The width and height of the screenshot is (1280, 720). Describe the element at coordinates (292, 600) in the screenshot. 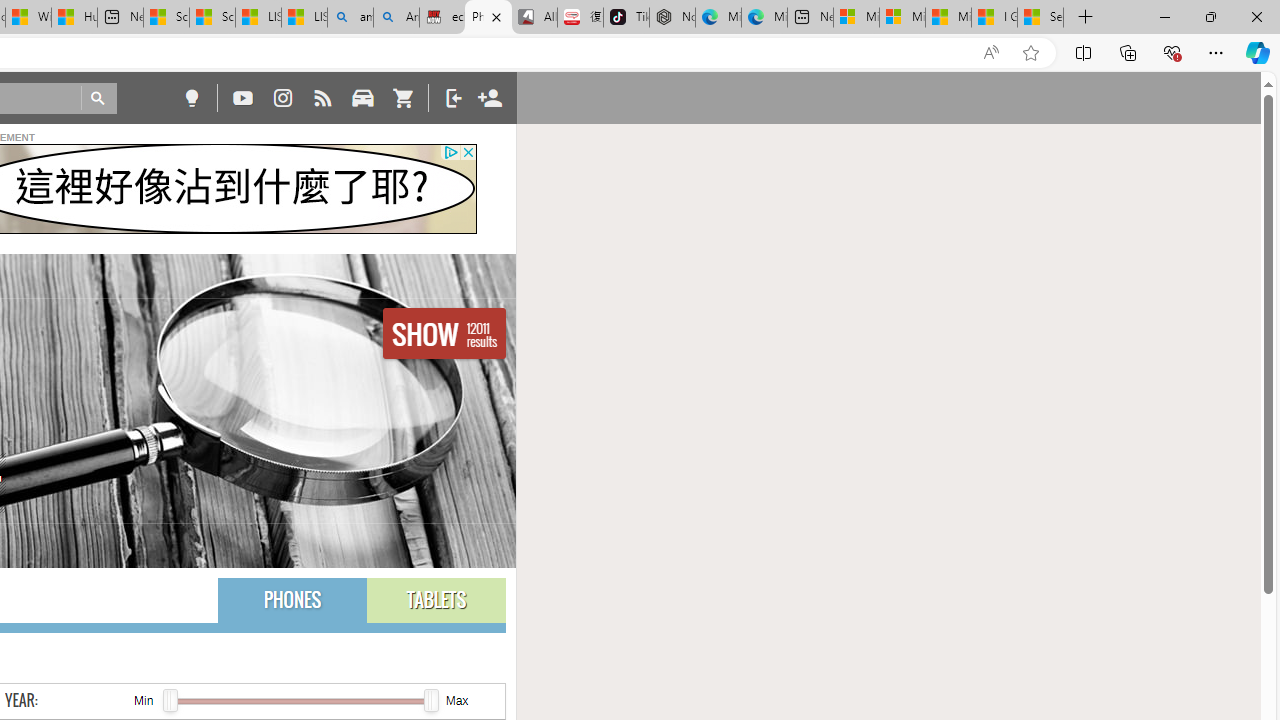

I see `PHONES` at that location.